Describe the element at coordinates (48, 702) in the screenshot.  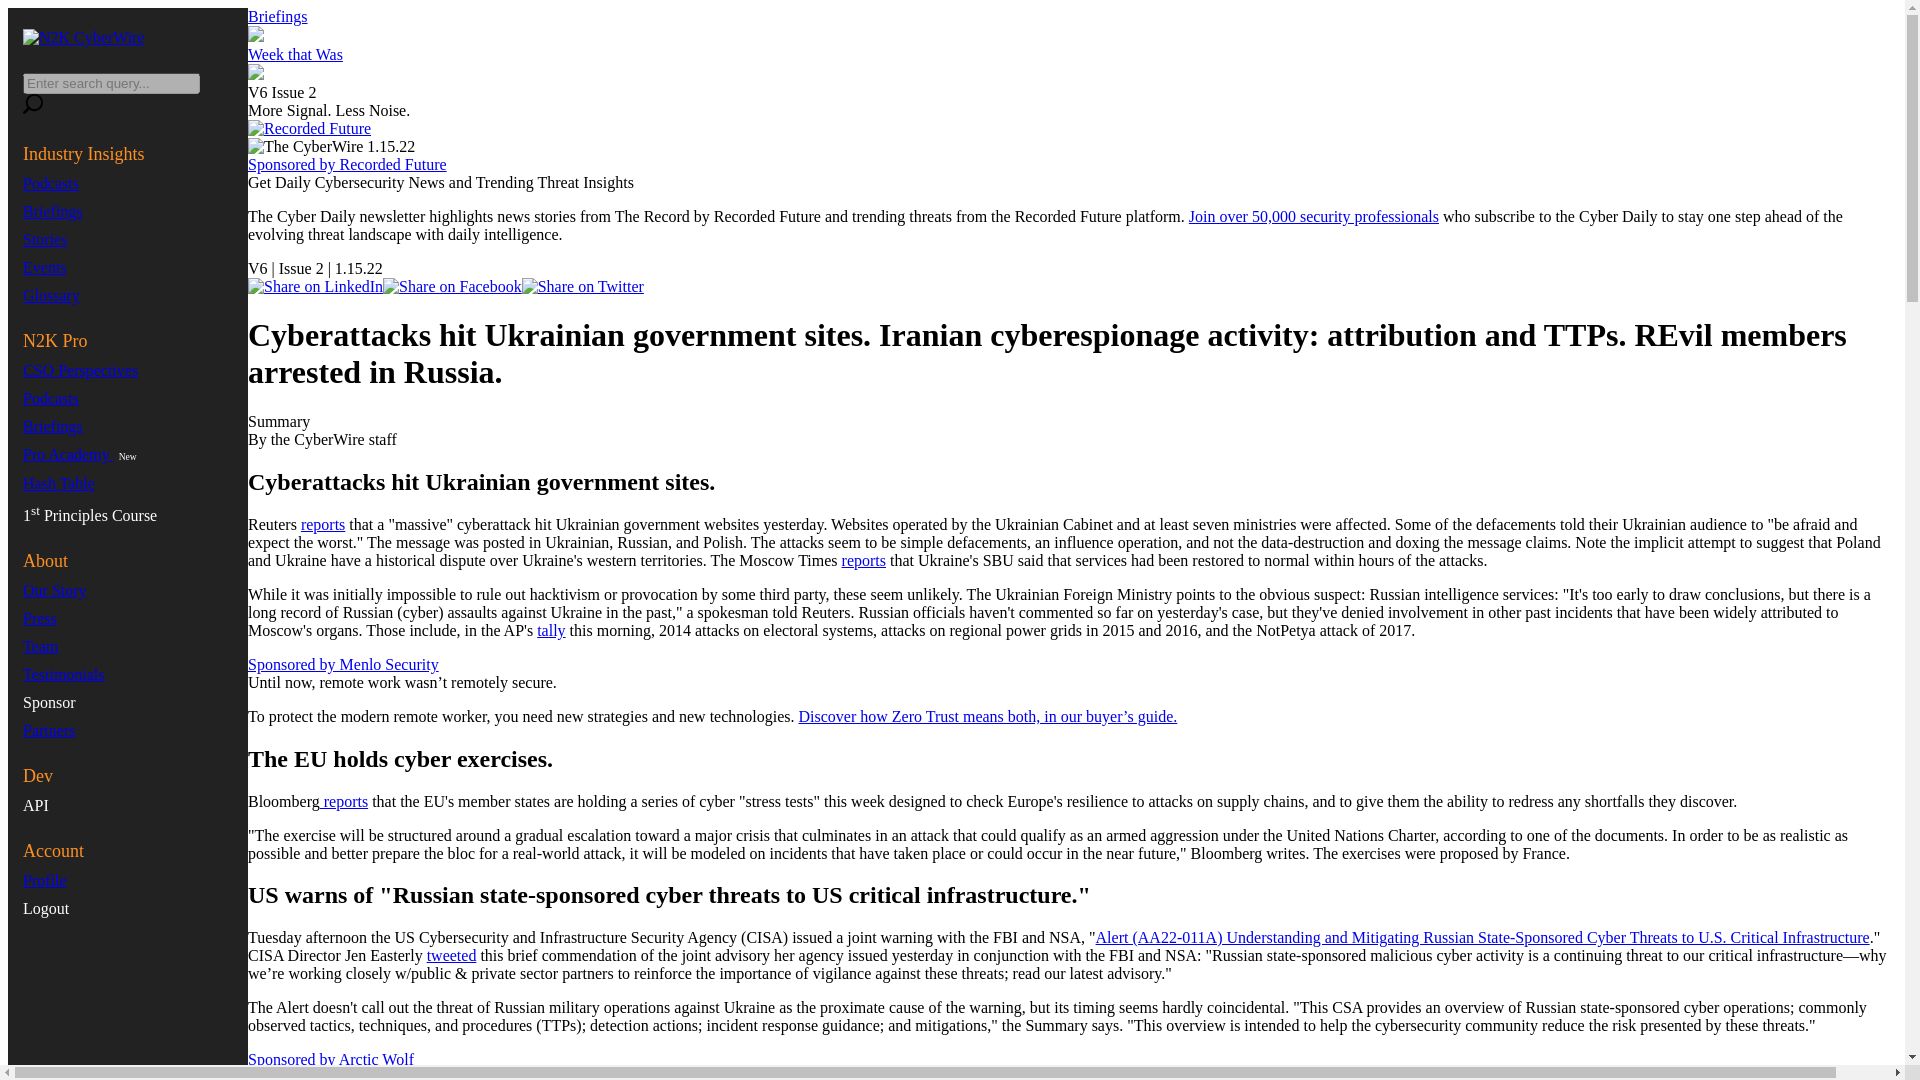
I see `Sponsor` at that location.